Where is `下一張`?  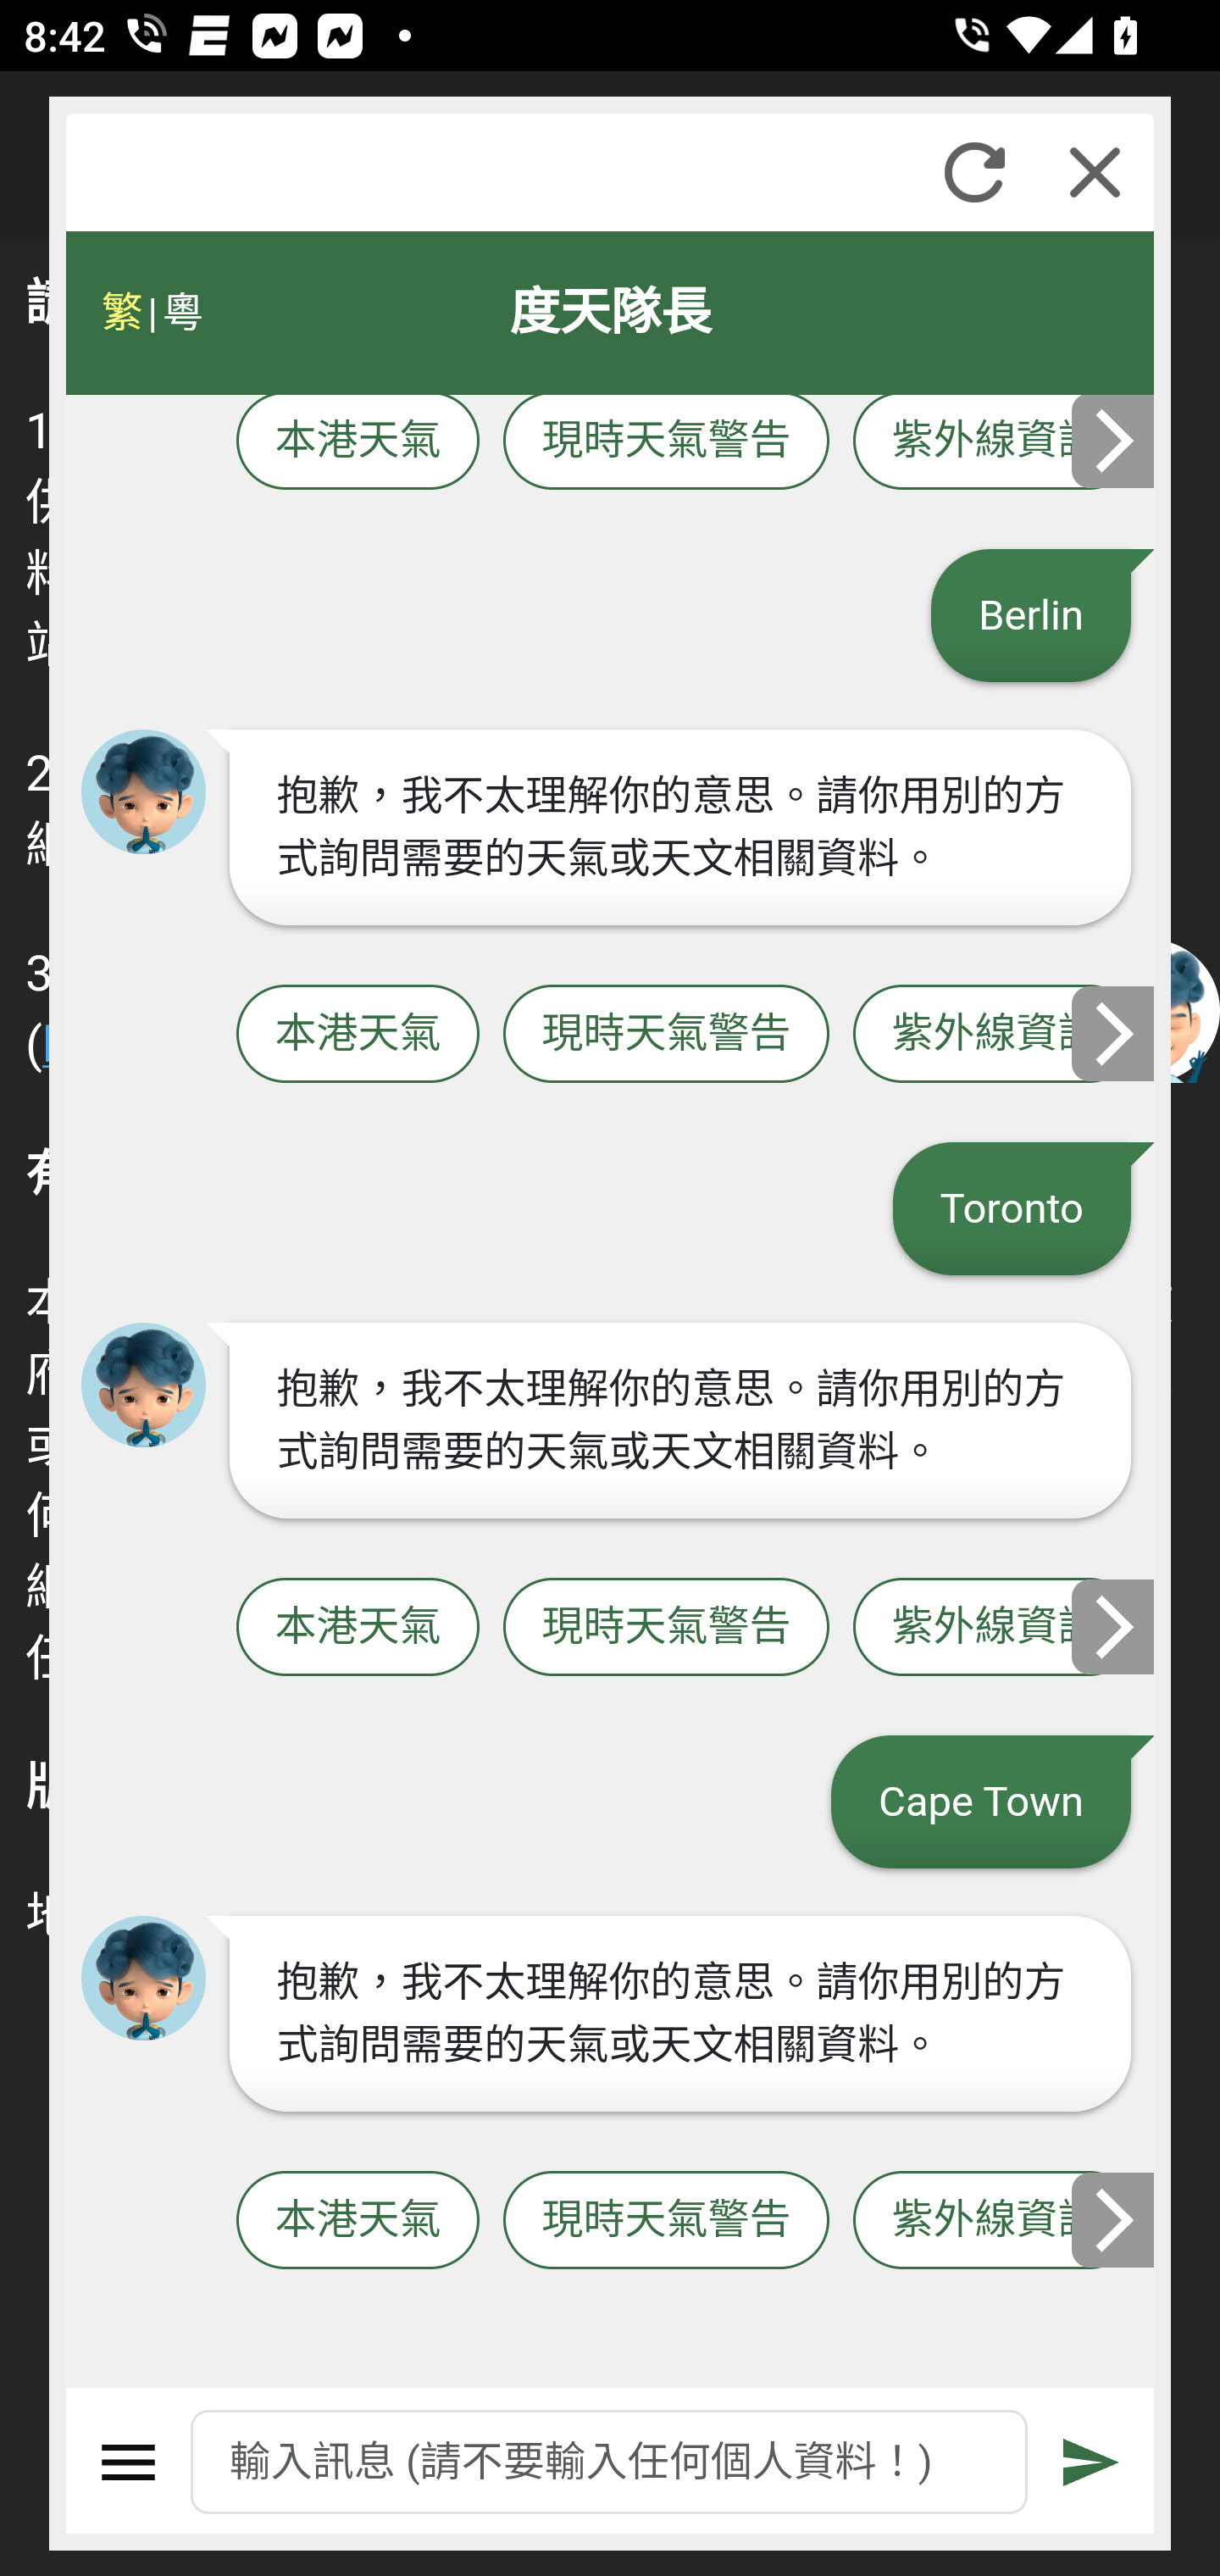 下一張 is located at coordinates (1114, 2220).